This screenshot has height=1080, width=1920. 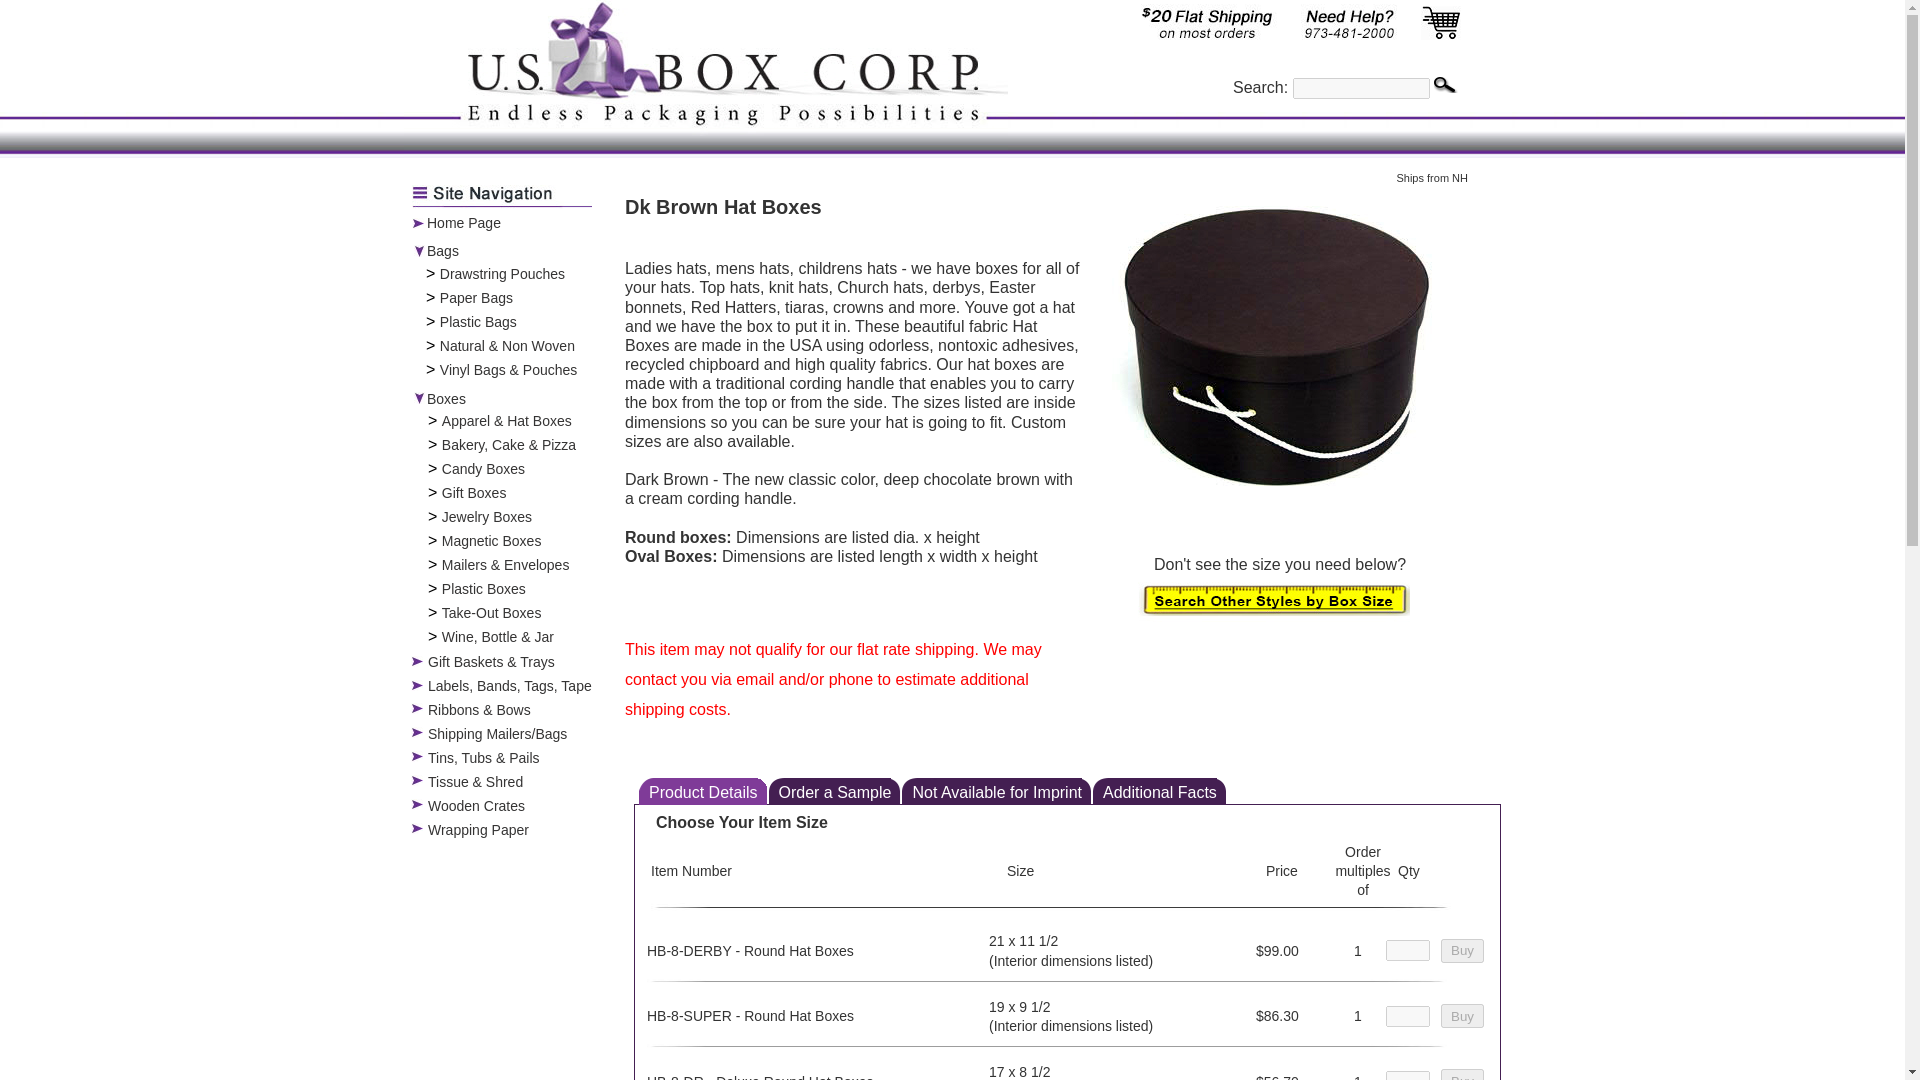 I want to click on point, so click(x=416, y=686).